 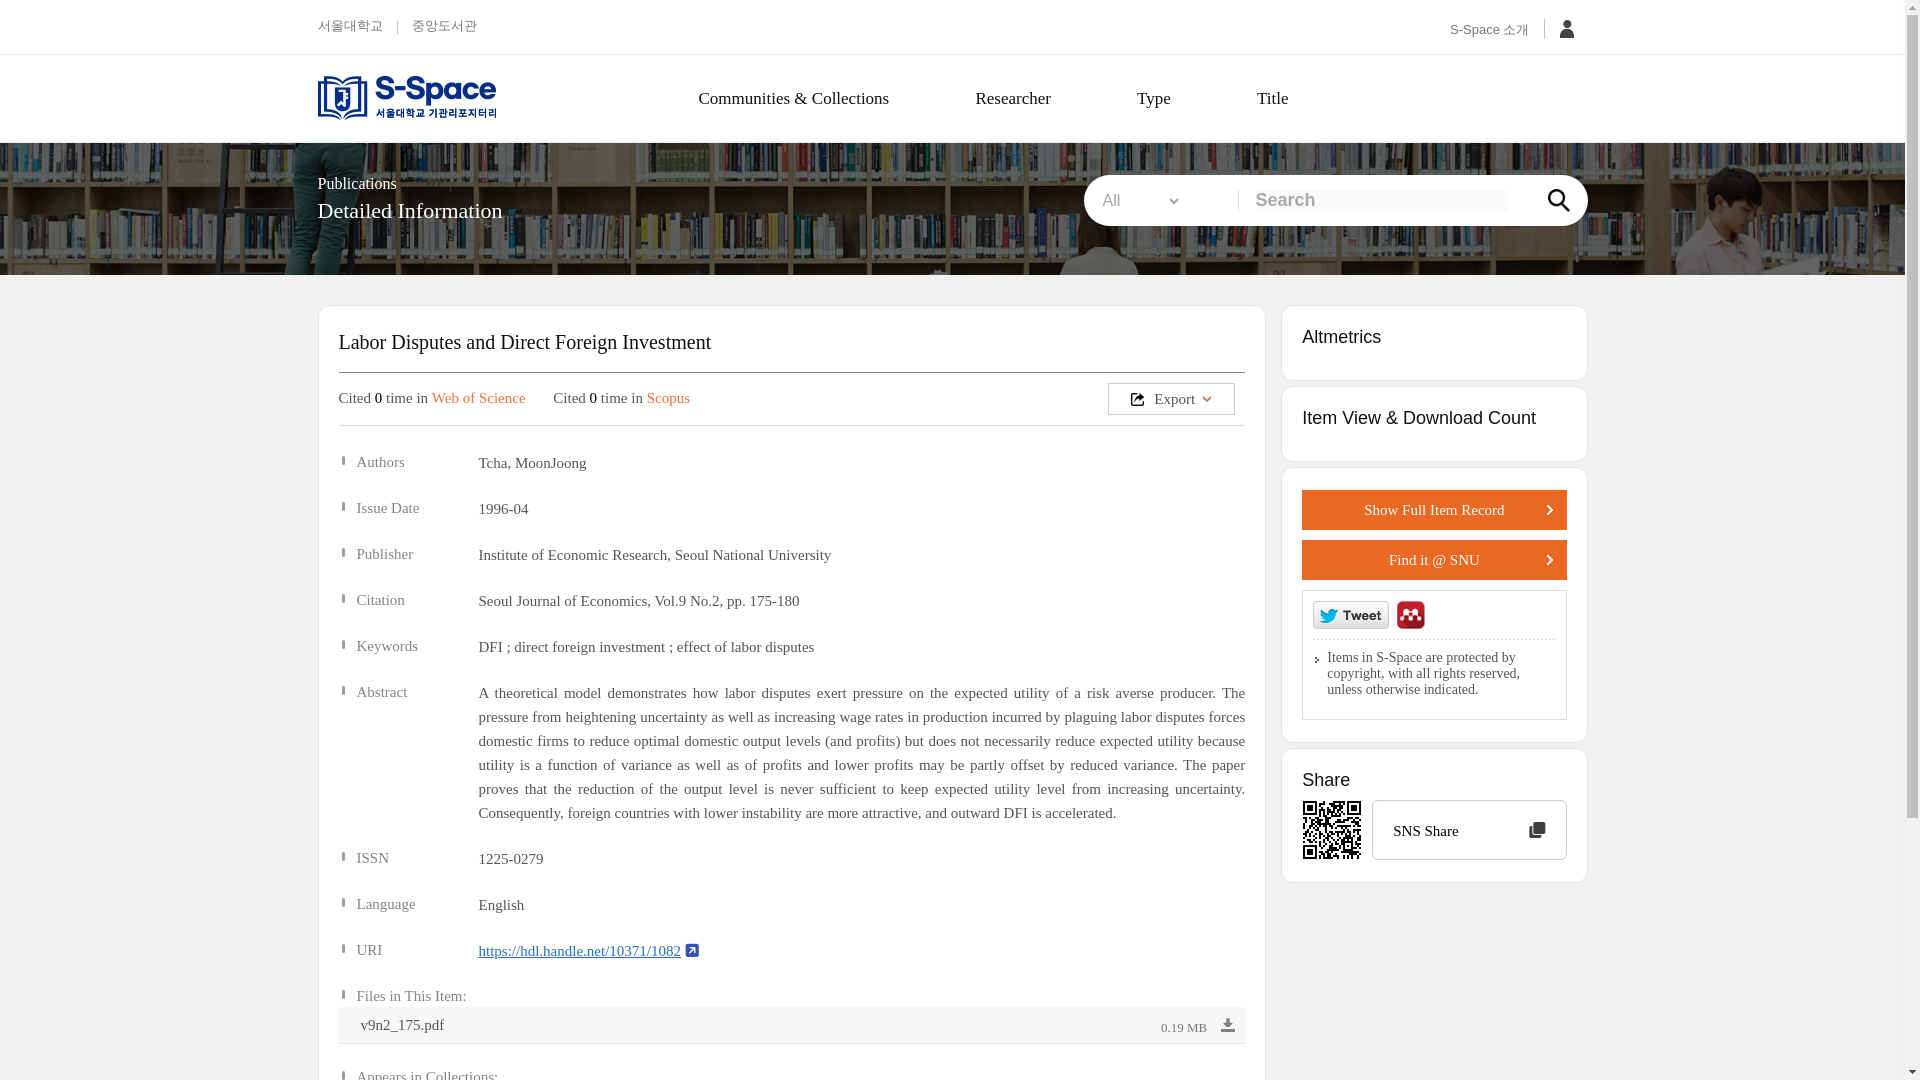 I want to click on DFI, so click(x=490, y=646).